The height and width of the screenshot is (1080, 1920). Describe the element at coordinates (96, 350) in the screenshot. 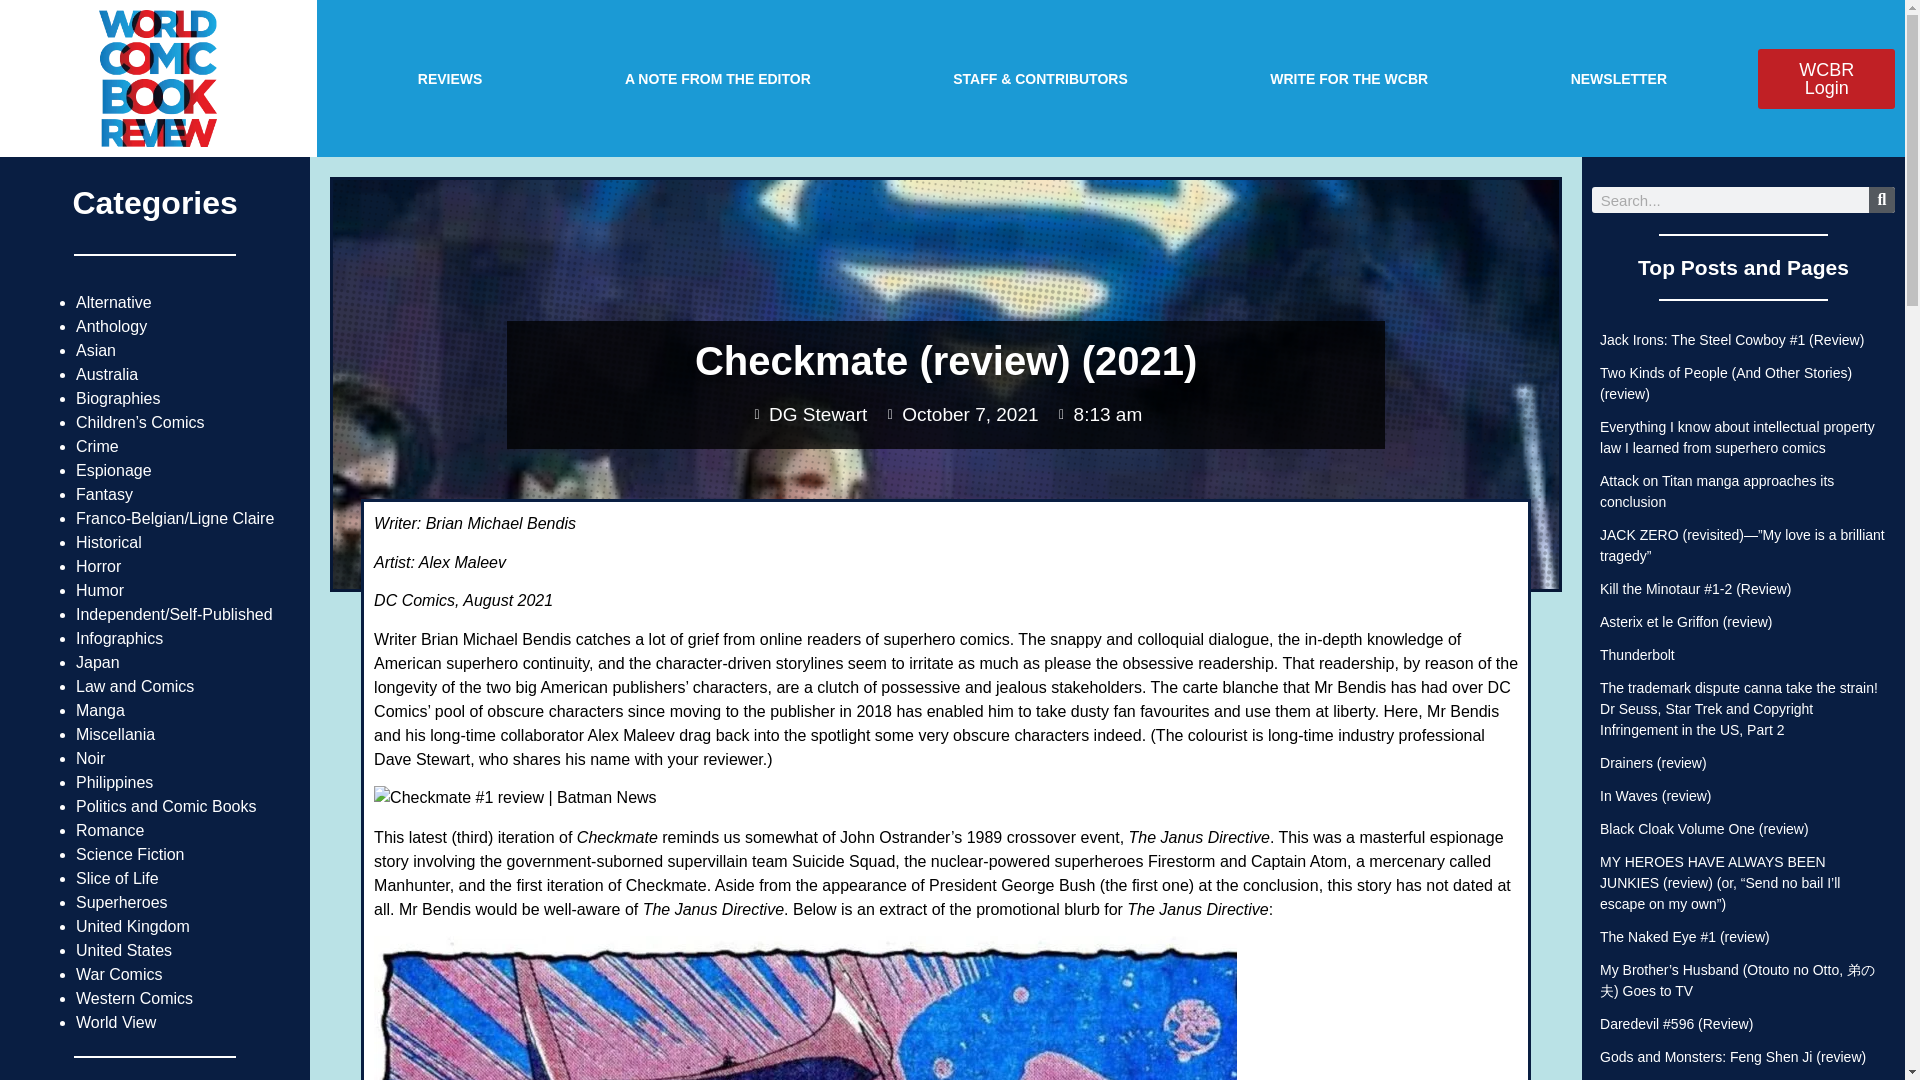

I see `Asian` at that location.